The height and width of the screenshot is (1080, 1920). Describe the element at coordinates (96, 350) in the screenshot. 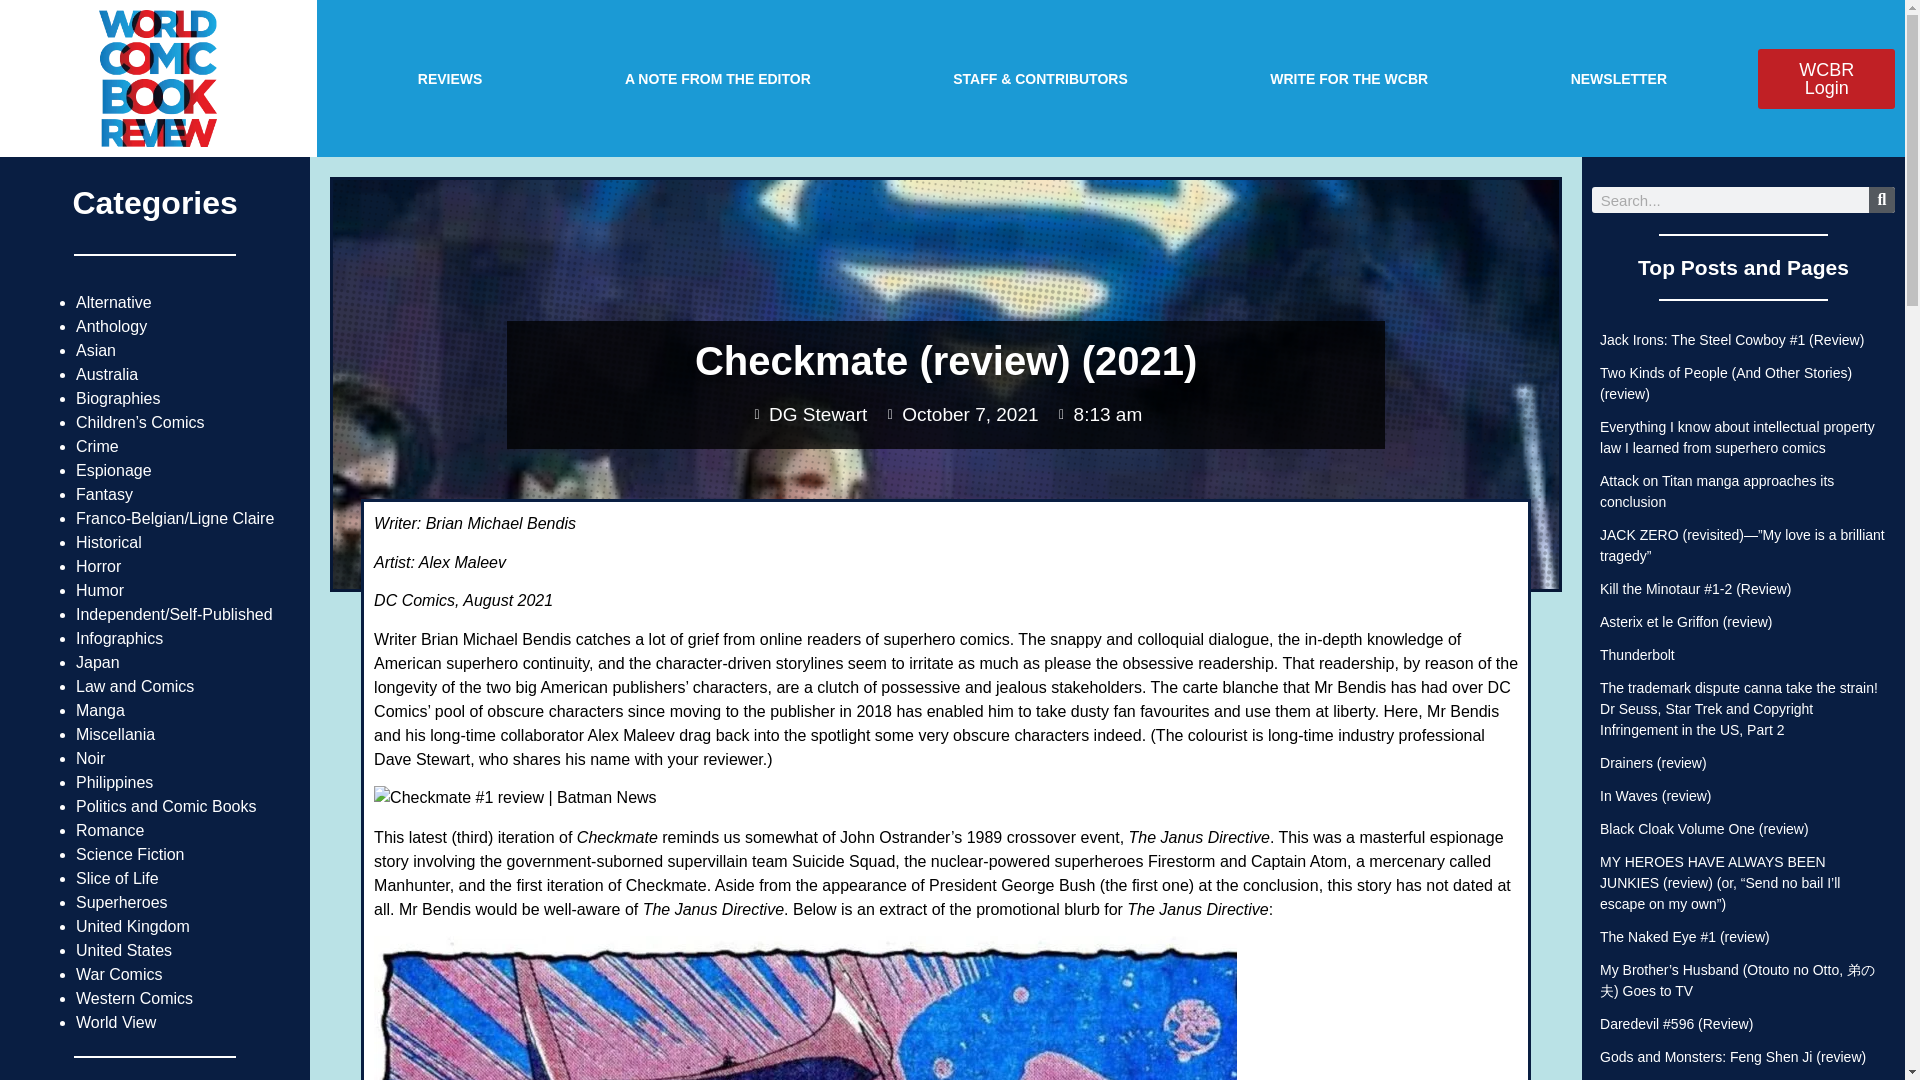

I see `Asian` at that location.